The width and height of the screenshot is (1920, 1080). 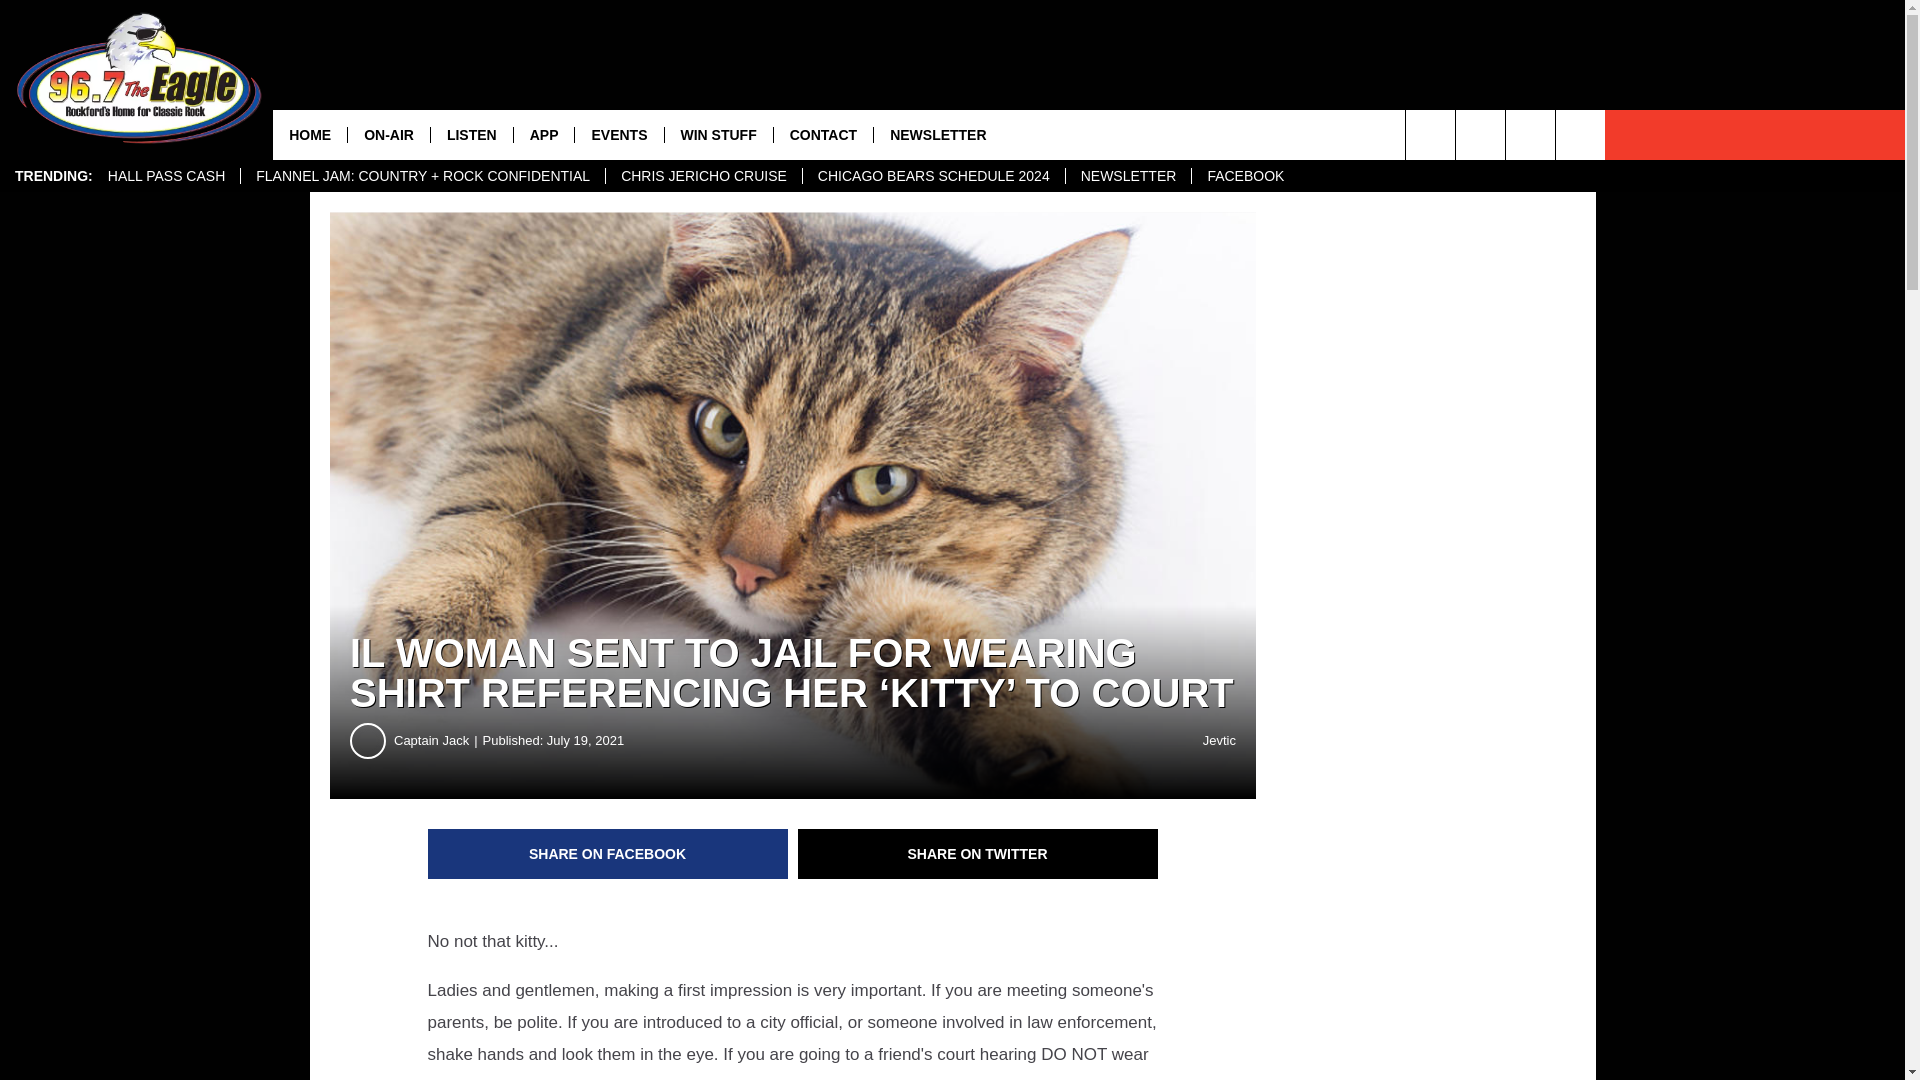 I want to click on EVENTS, so click(x=618, y=134).